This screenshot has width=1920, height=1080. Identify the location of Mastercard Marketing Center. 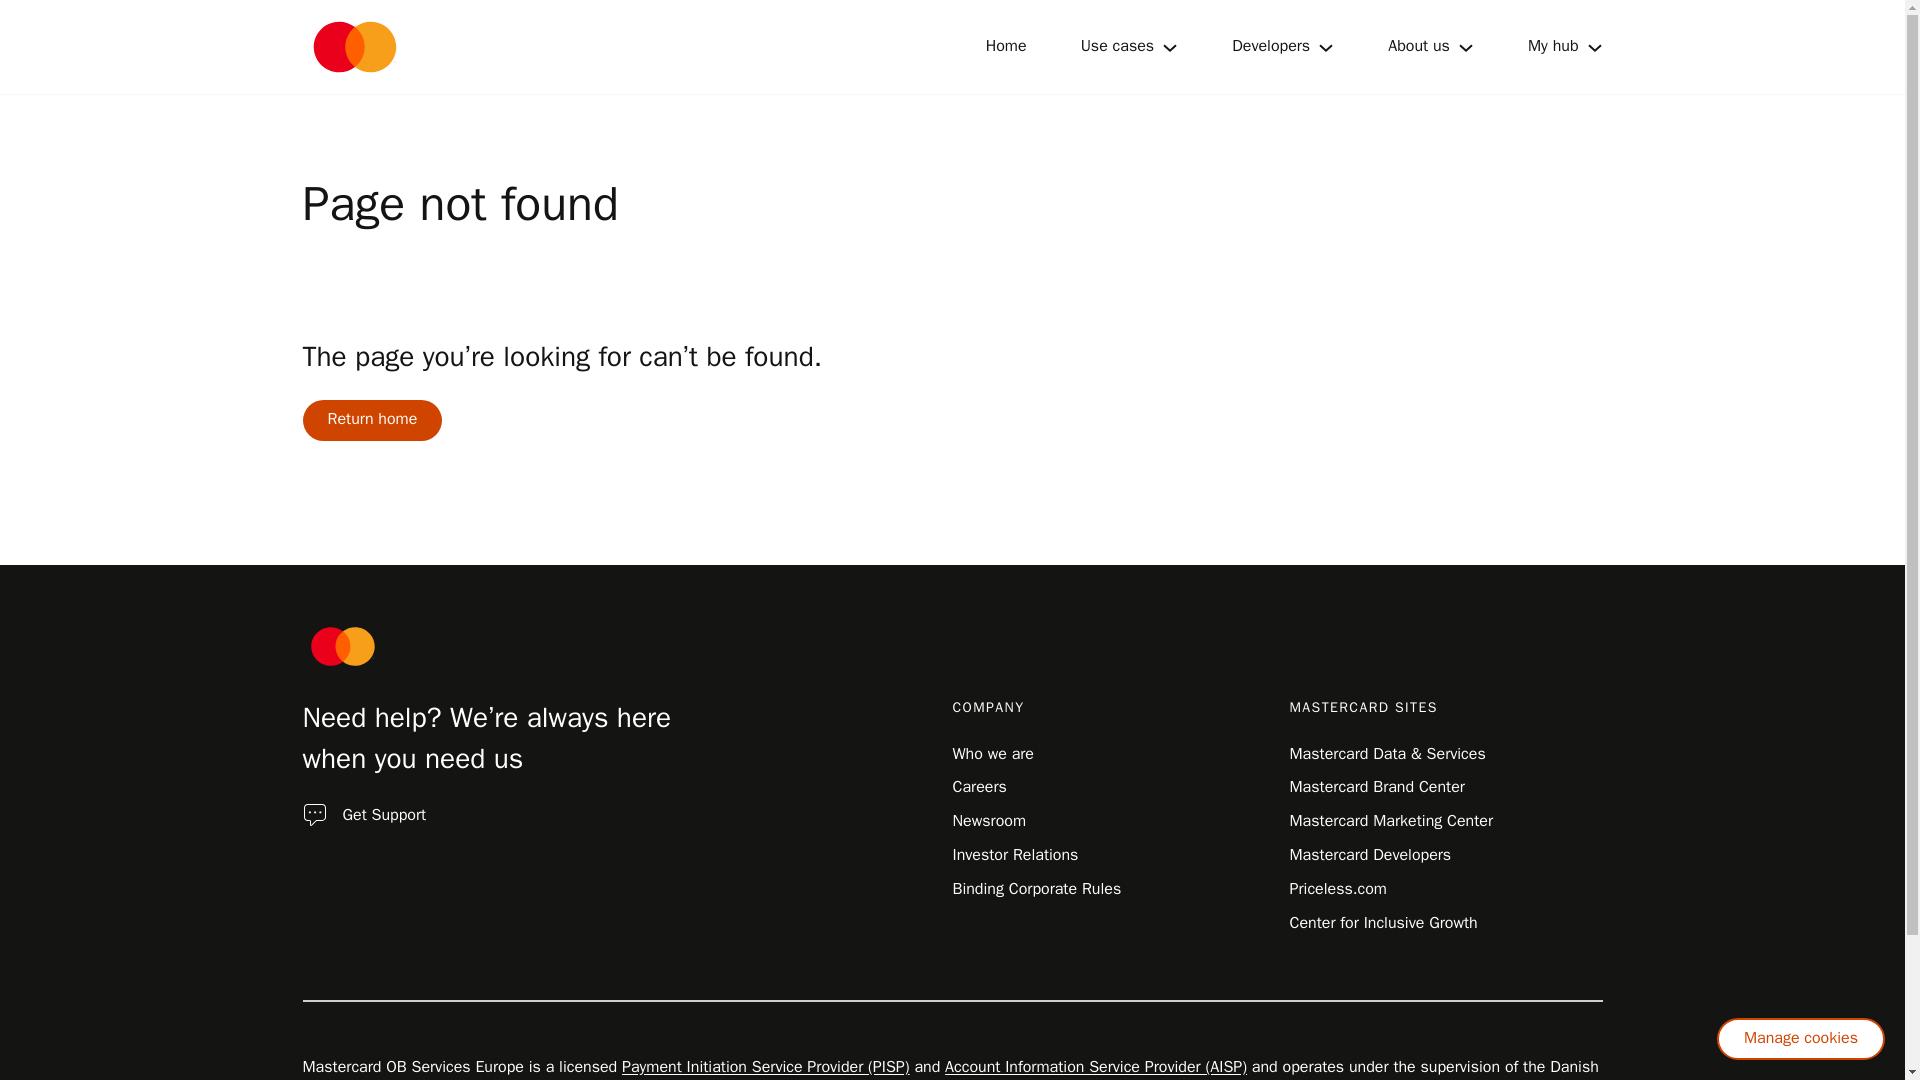
(1392, 820).